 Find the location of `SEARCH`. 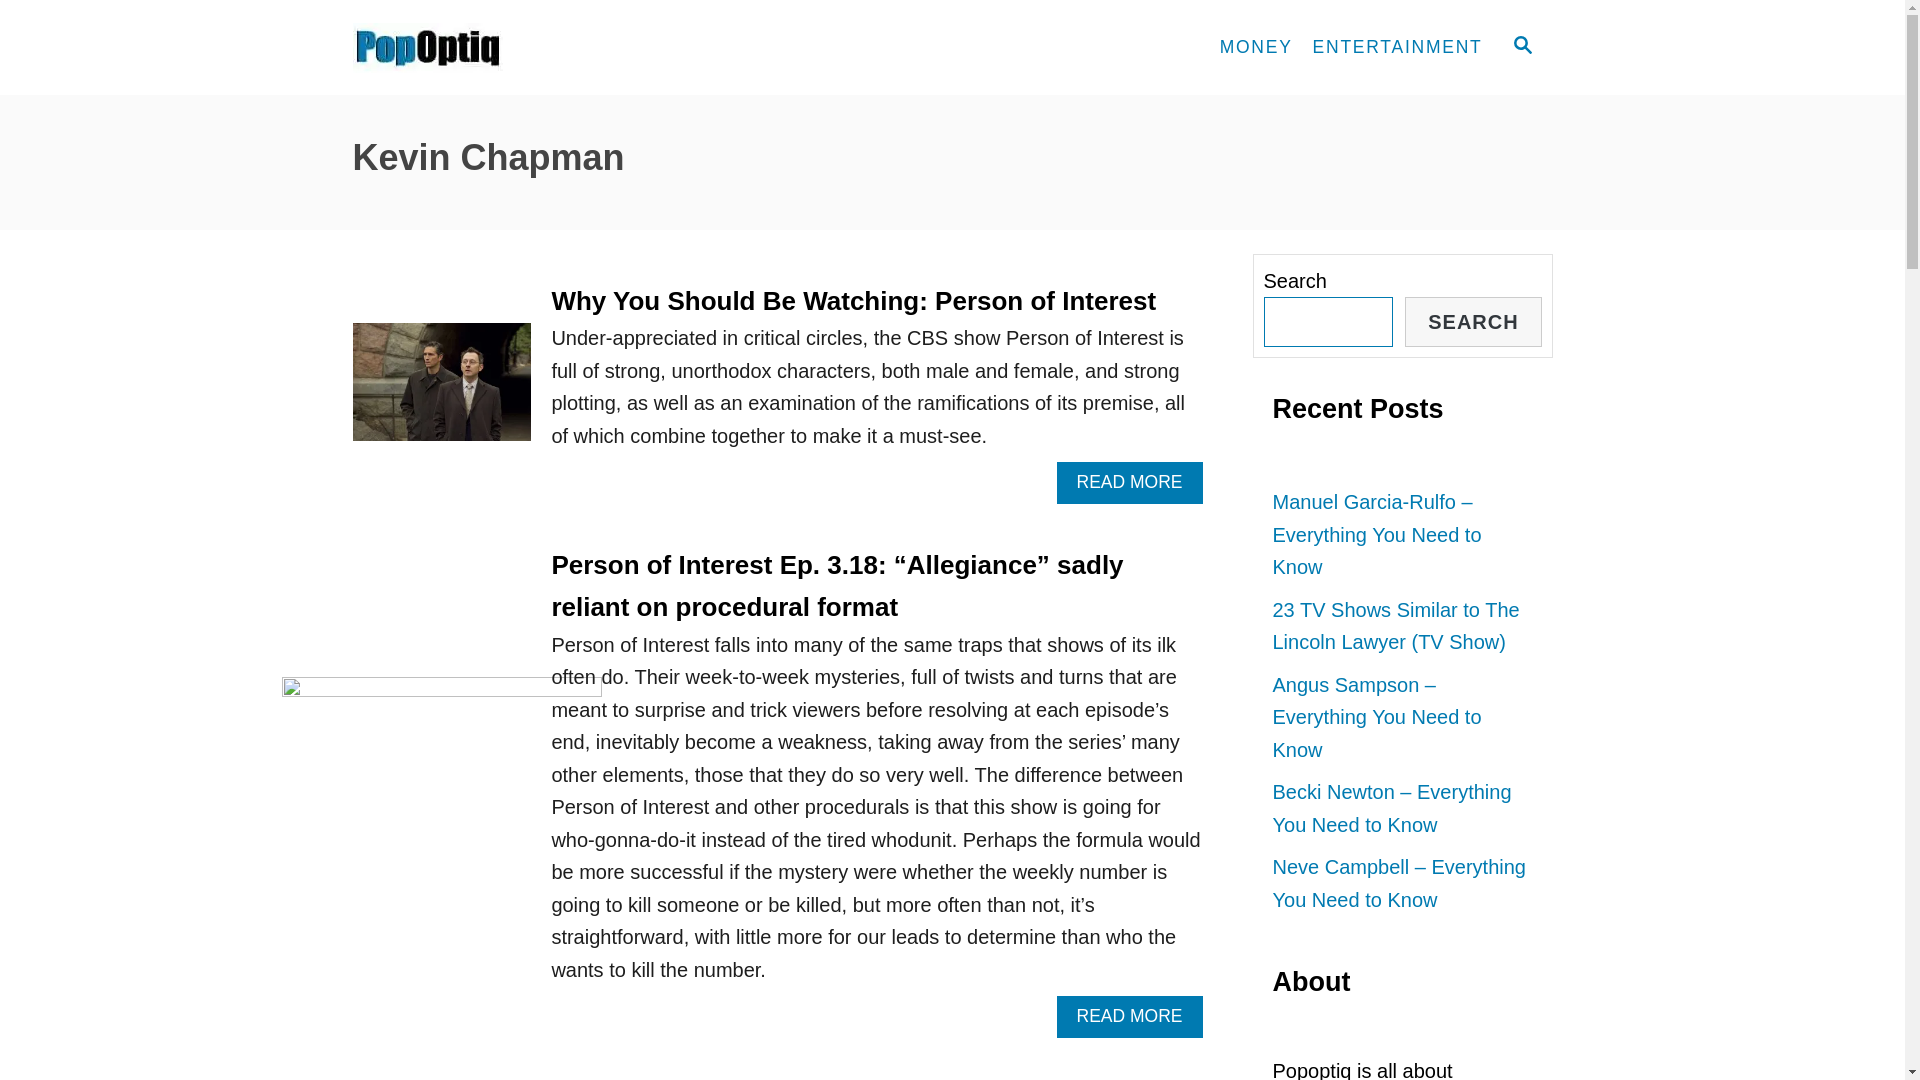

SEARCH is located at coordinates (1473, 322).